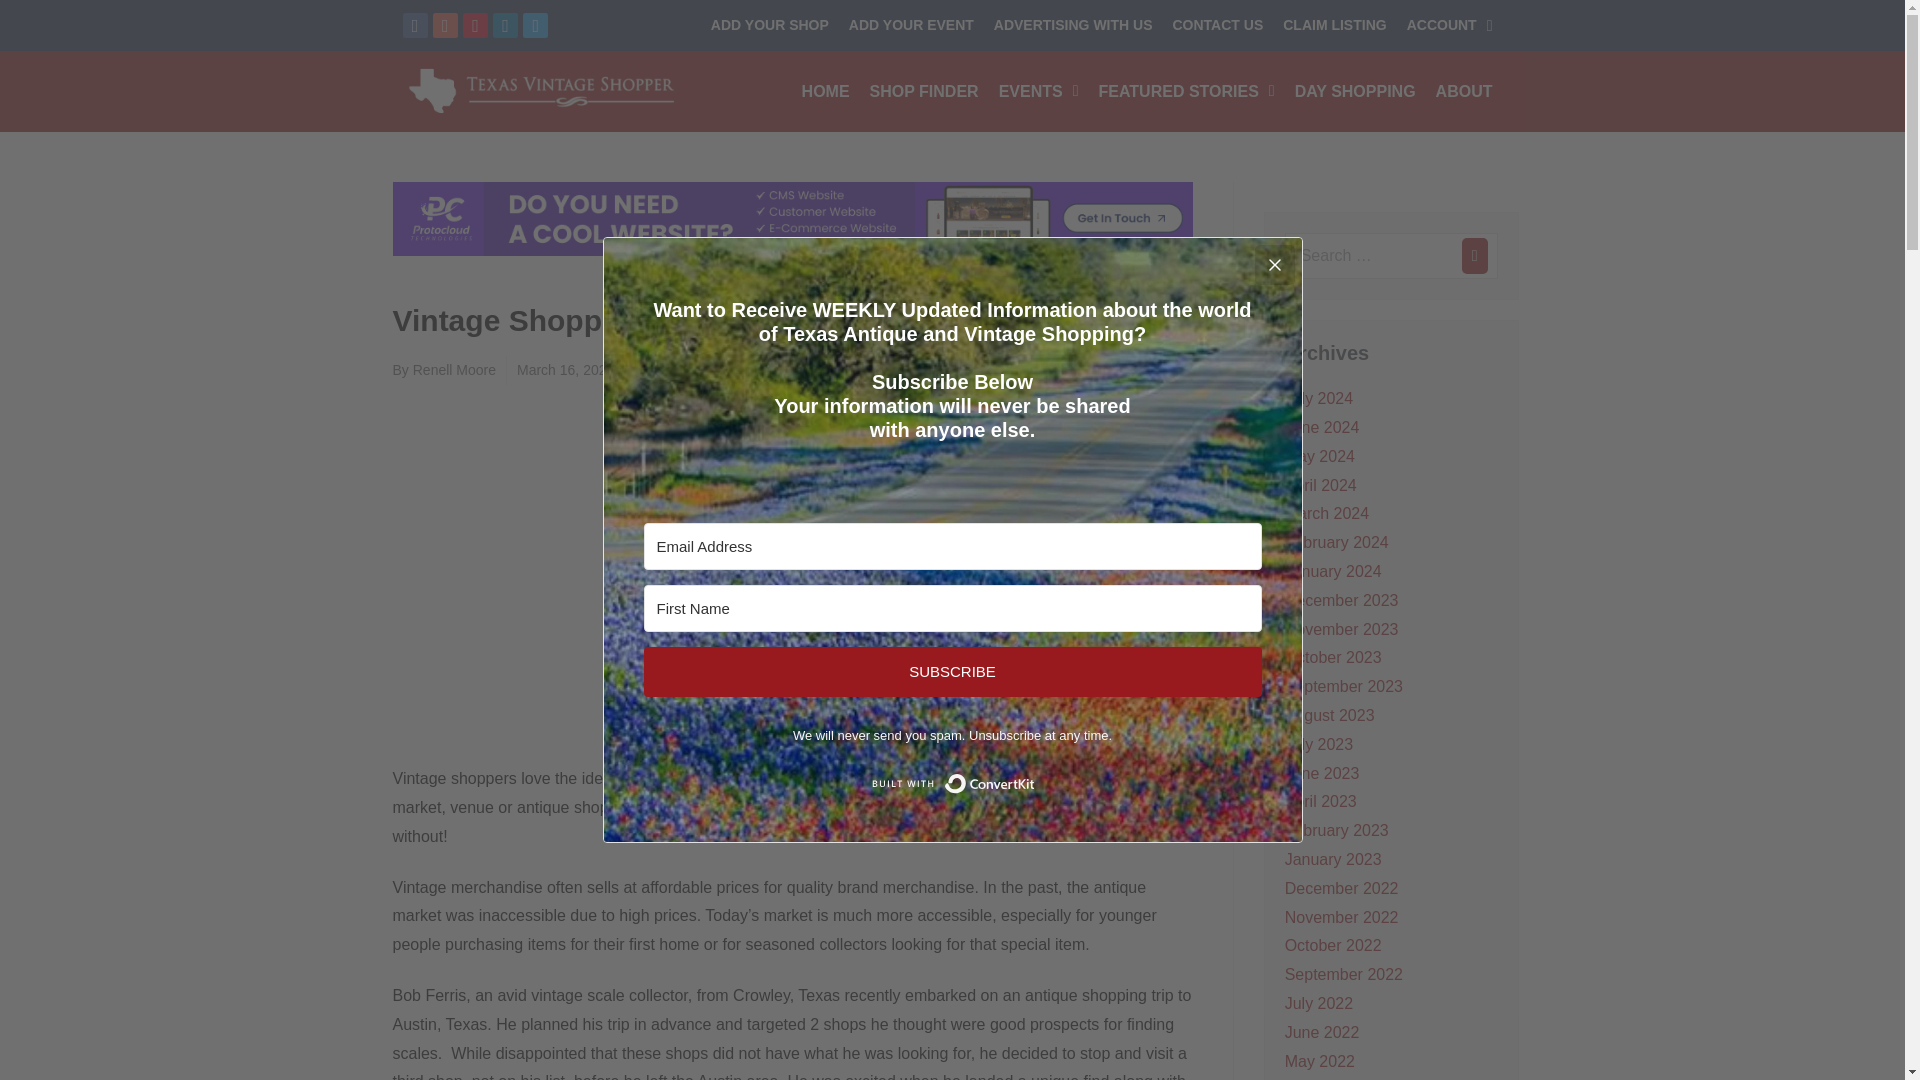 This screenshot has height=1080, width=1920. Describe the element at coordinates (770, 25) in the screenshot. I see `ADD YOUR SHOP` at that location.